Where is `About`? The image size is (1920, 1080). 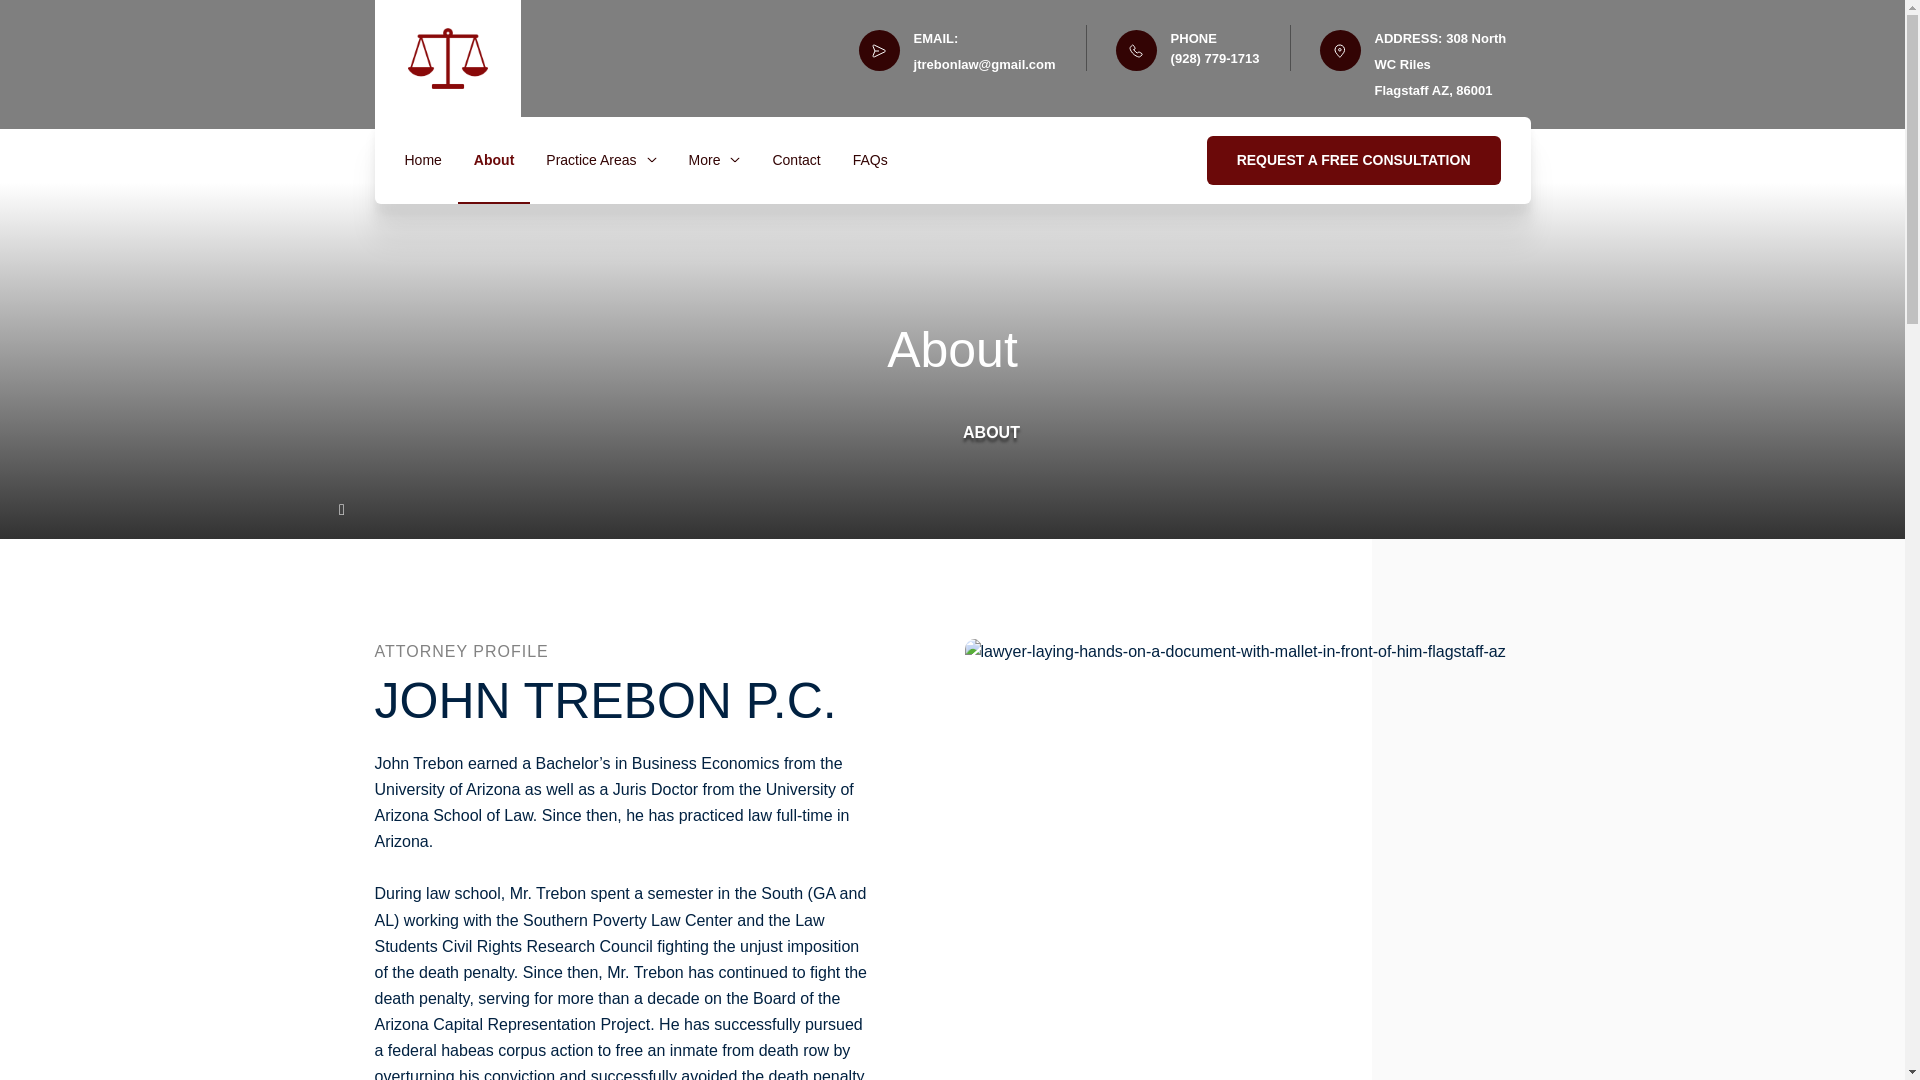
About is located at coordinates (494, 160).